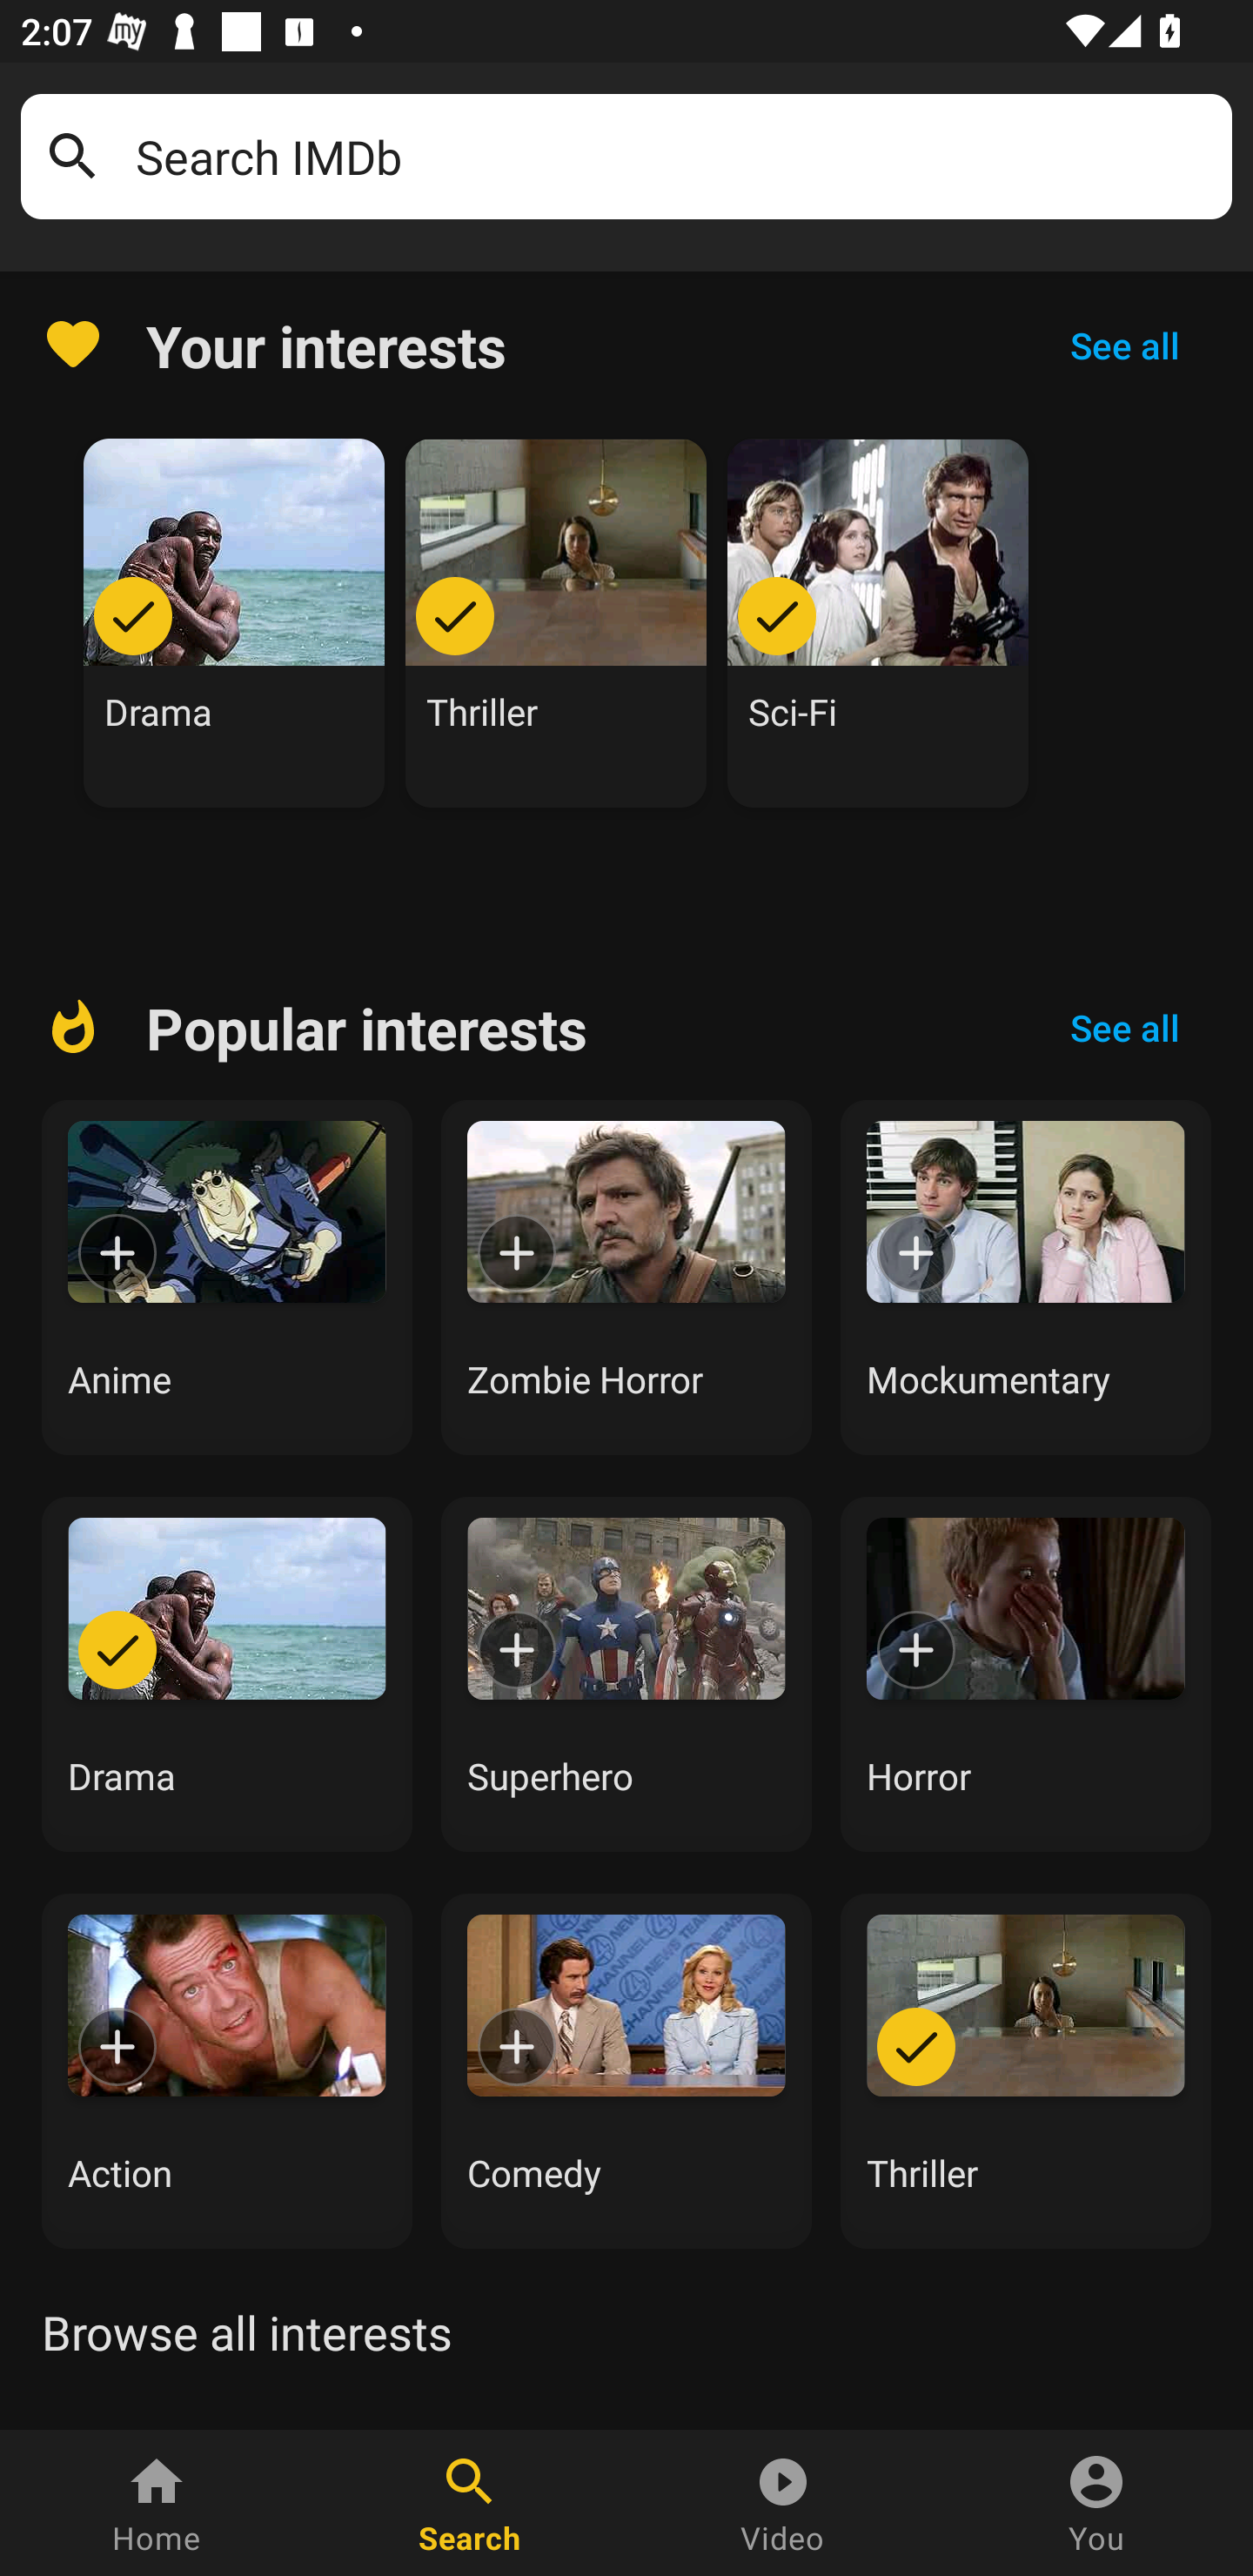 Image resolution: width=1253 pixels, height=2576 pixels. Describe the element at coordinates (226, 1674) in the screenshot. I see `Drama` at that location.